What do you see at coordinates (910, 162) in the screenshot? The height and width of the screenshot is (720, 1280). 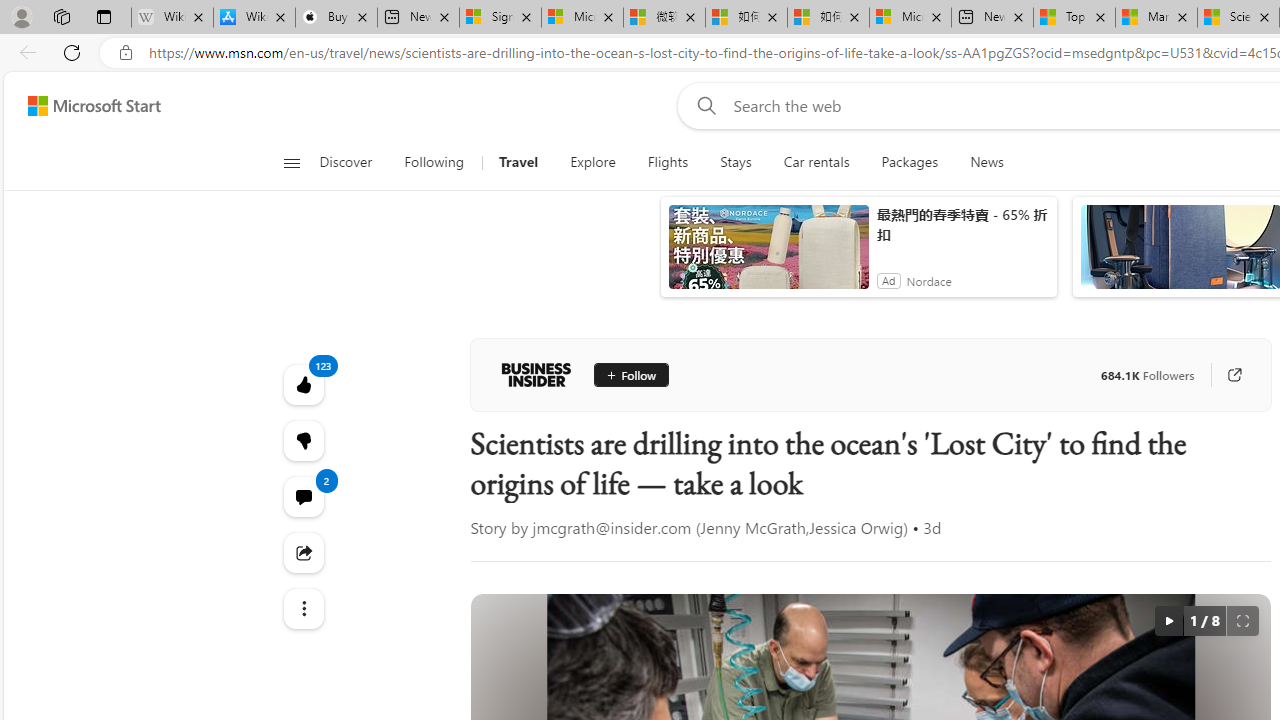 I see `Packages` at bounding box center [910, 162].